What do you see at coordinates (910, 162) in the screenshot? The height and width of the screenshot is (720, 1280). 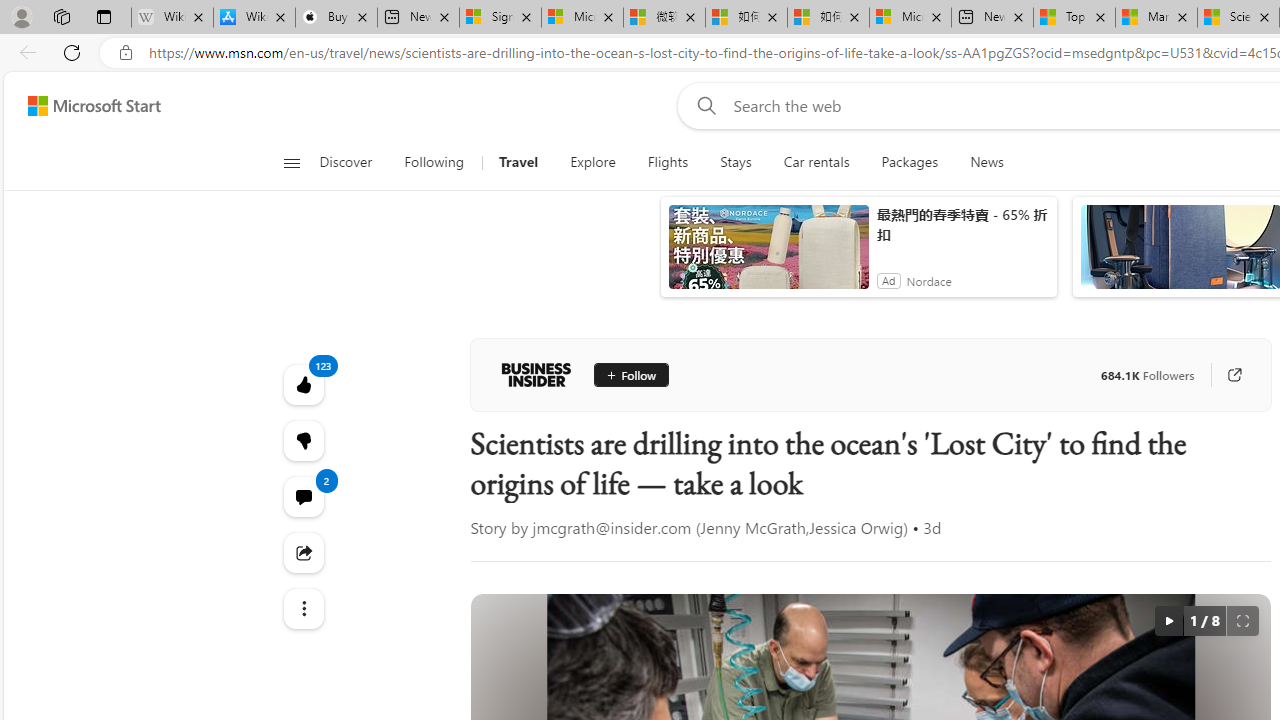 I see `Packages` at bounding box center [910, 162].